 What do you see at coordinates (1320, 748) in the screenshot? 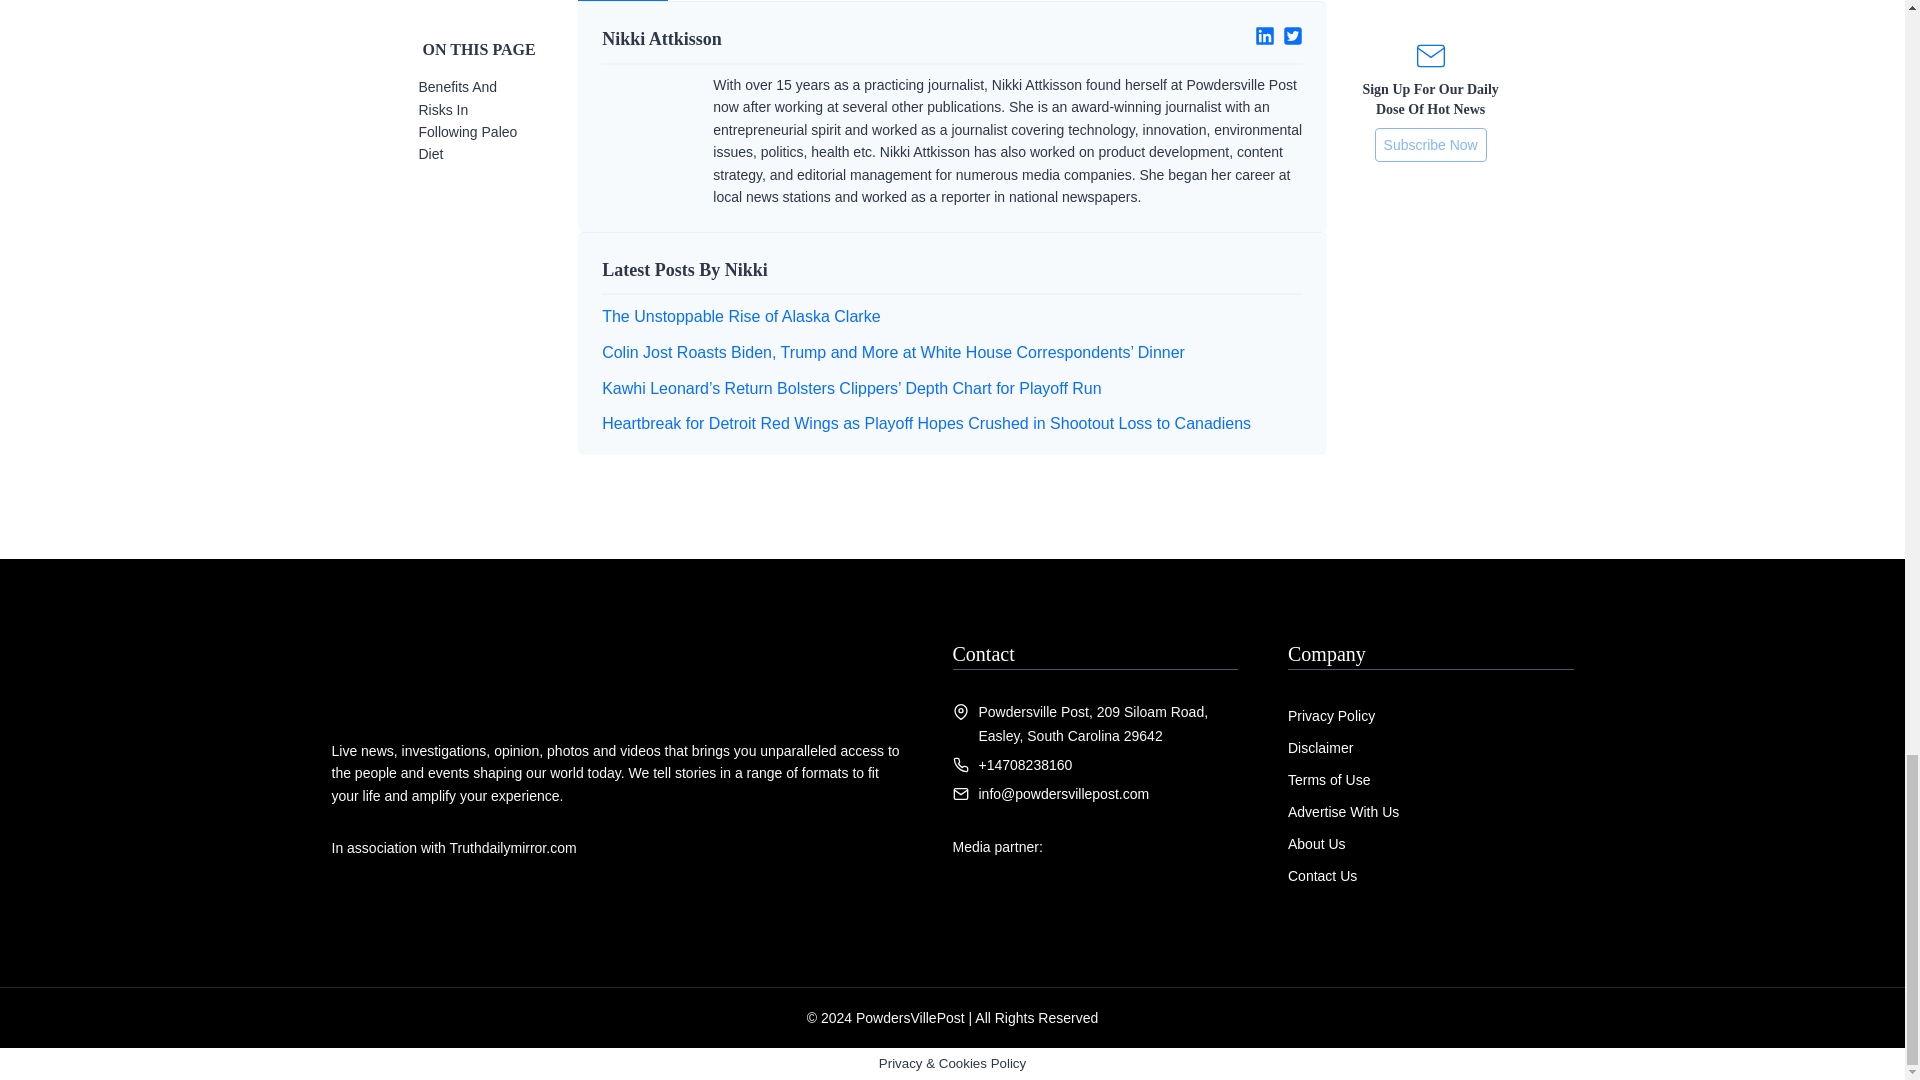
I see `Disclaimer` at bounding box center [1320, 748].